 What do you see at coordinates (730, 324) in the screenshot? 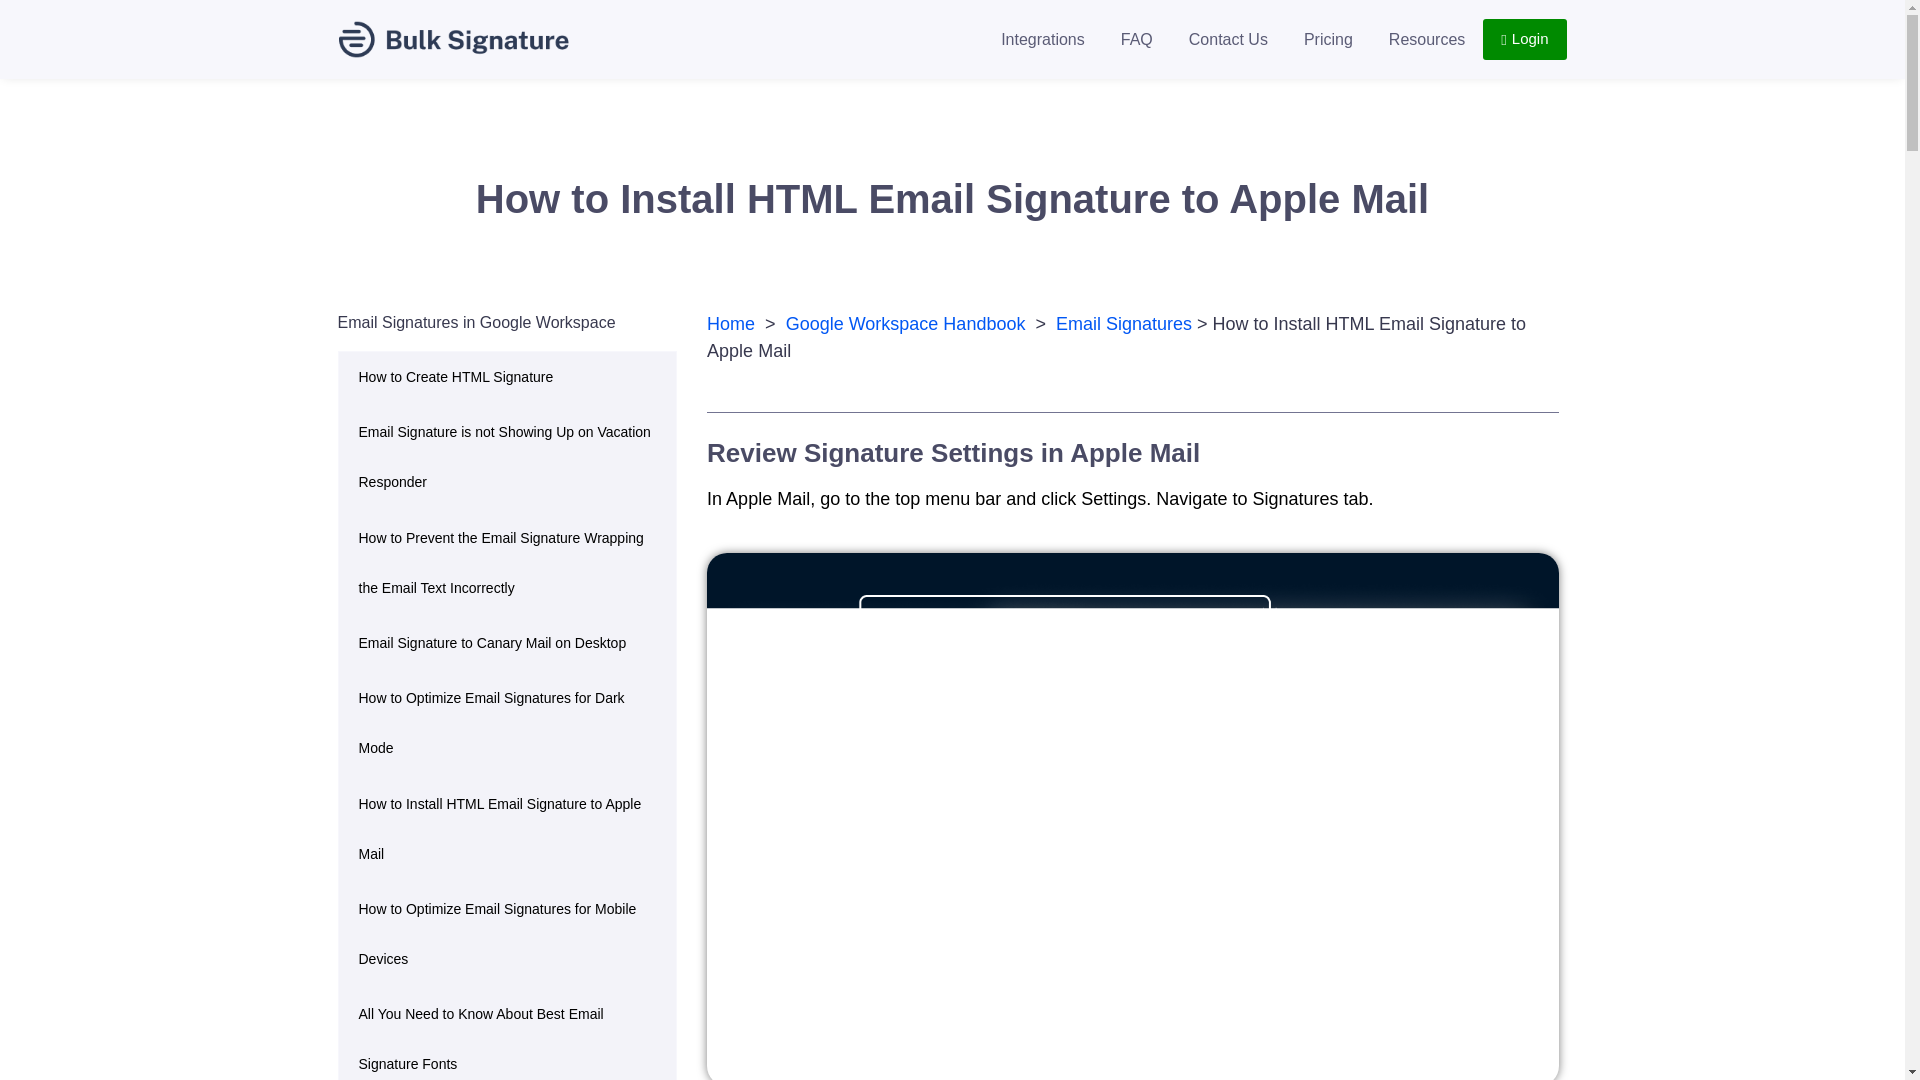
I see `Home` at bounding box center [730, 324].